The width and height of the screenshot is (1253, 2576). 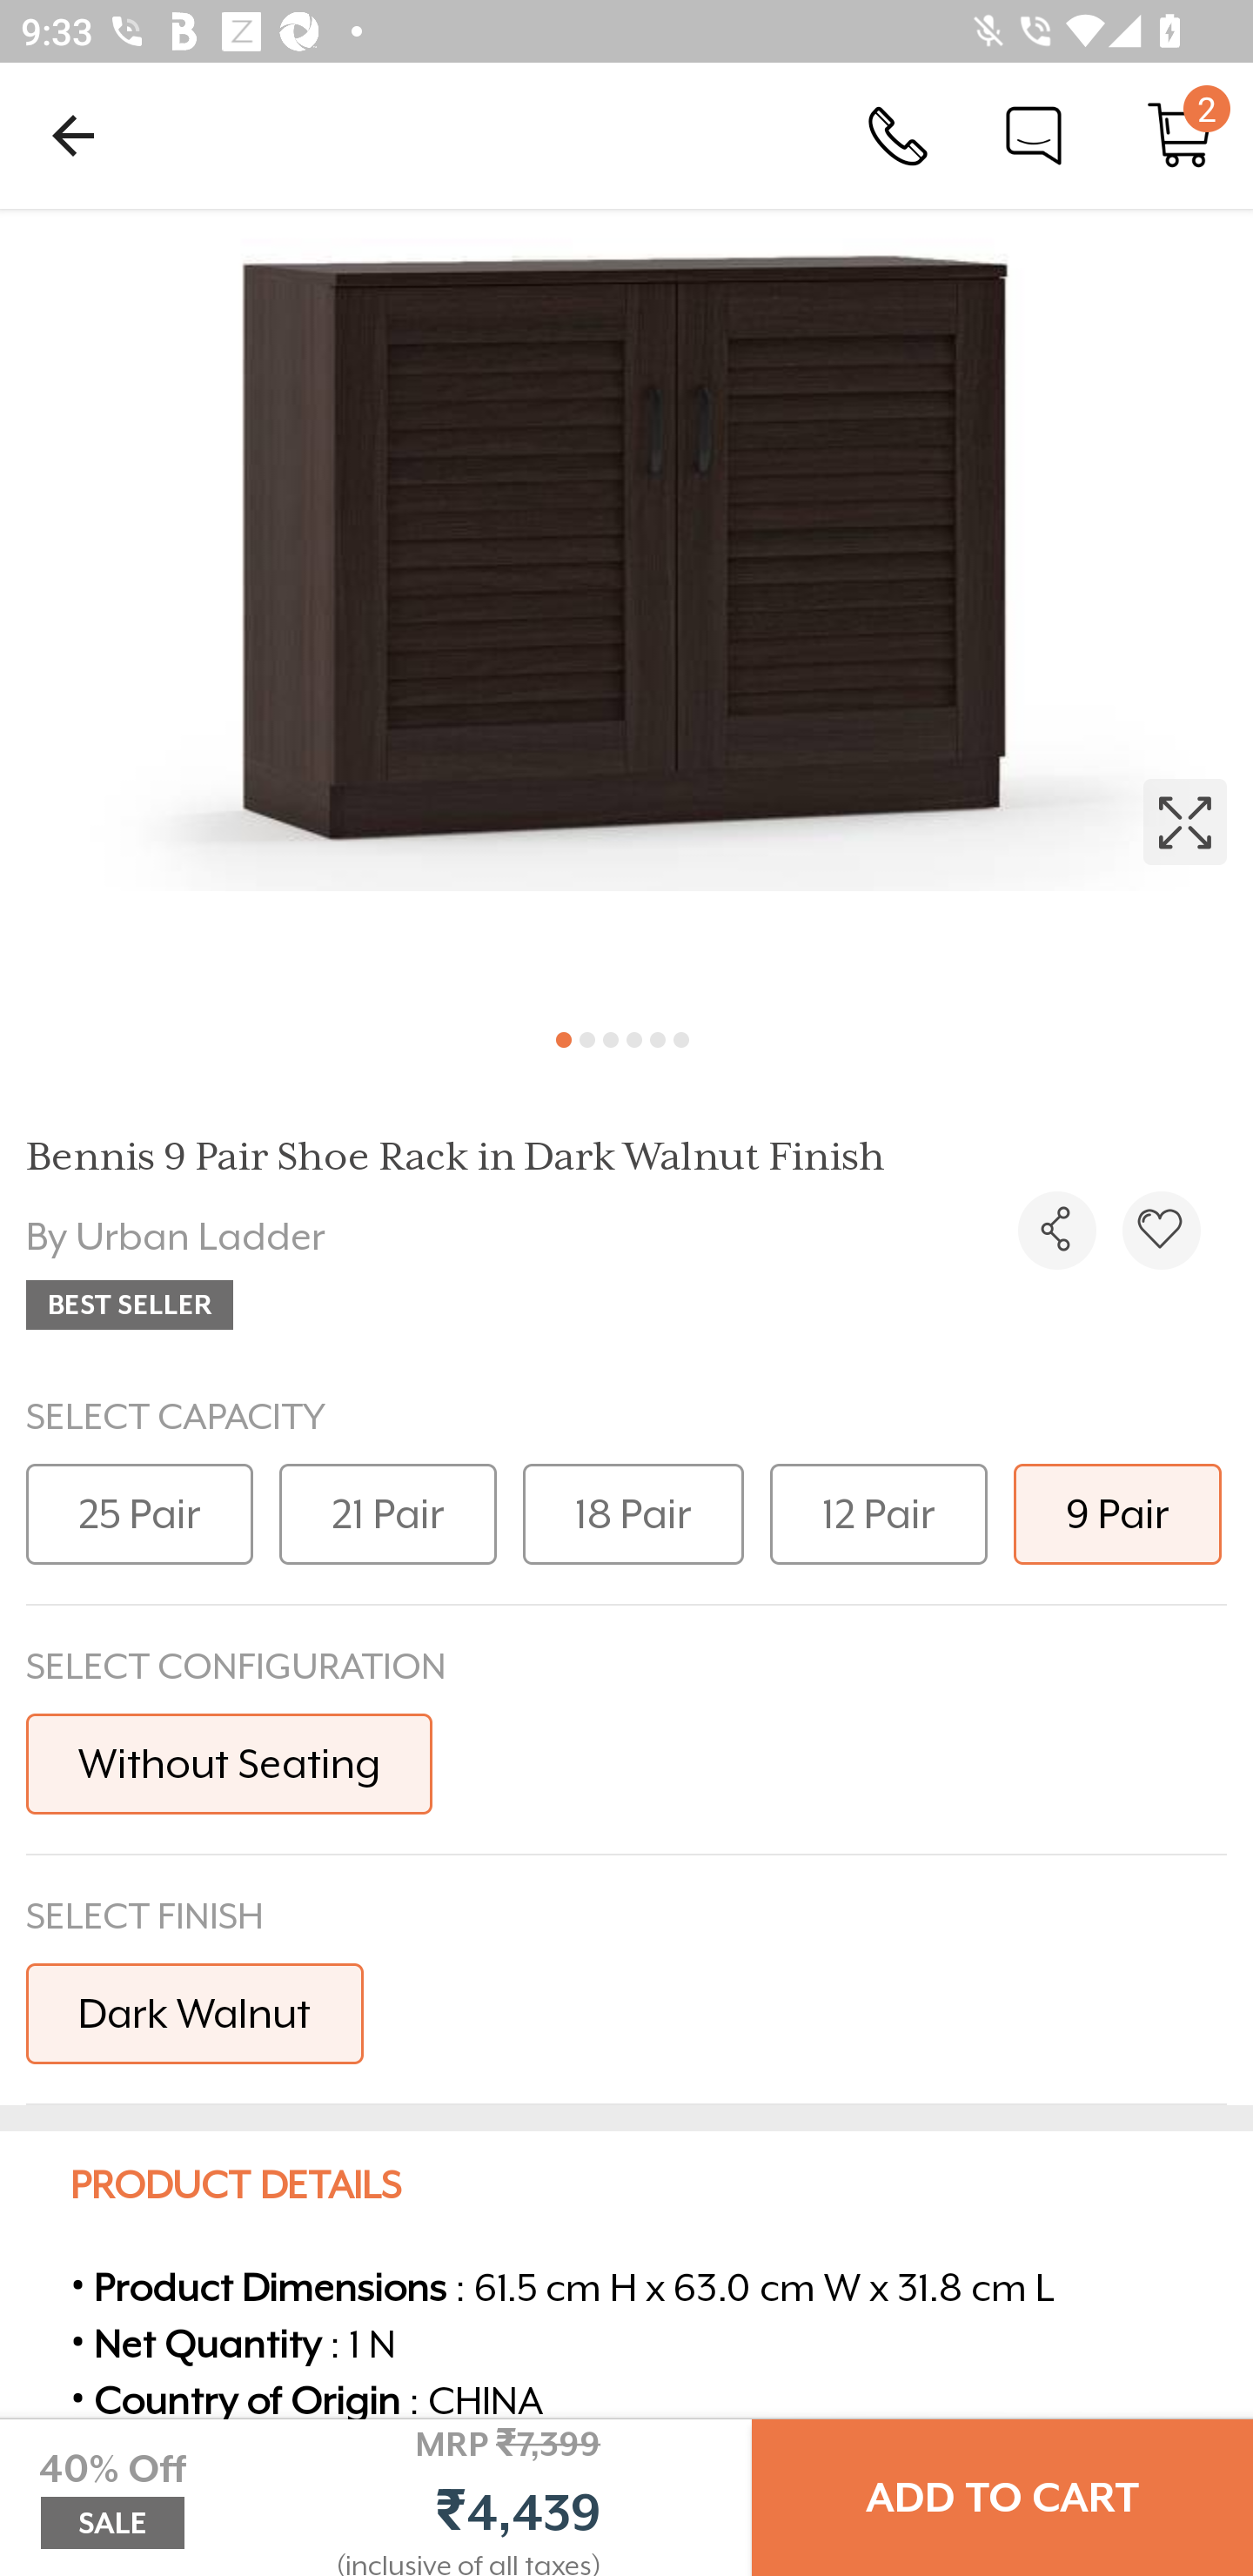 I want to click on , so click(x=626, y=607).